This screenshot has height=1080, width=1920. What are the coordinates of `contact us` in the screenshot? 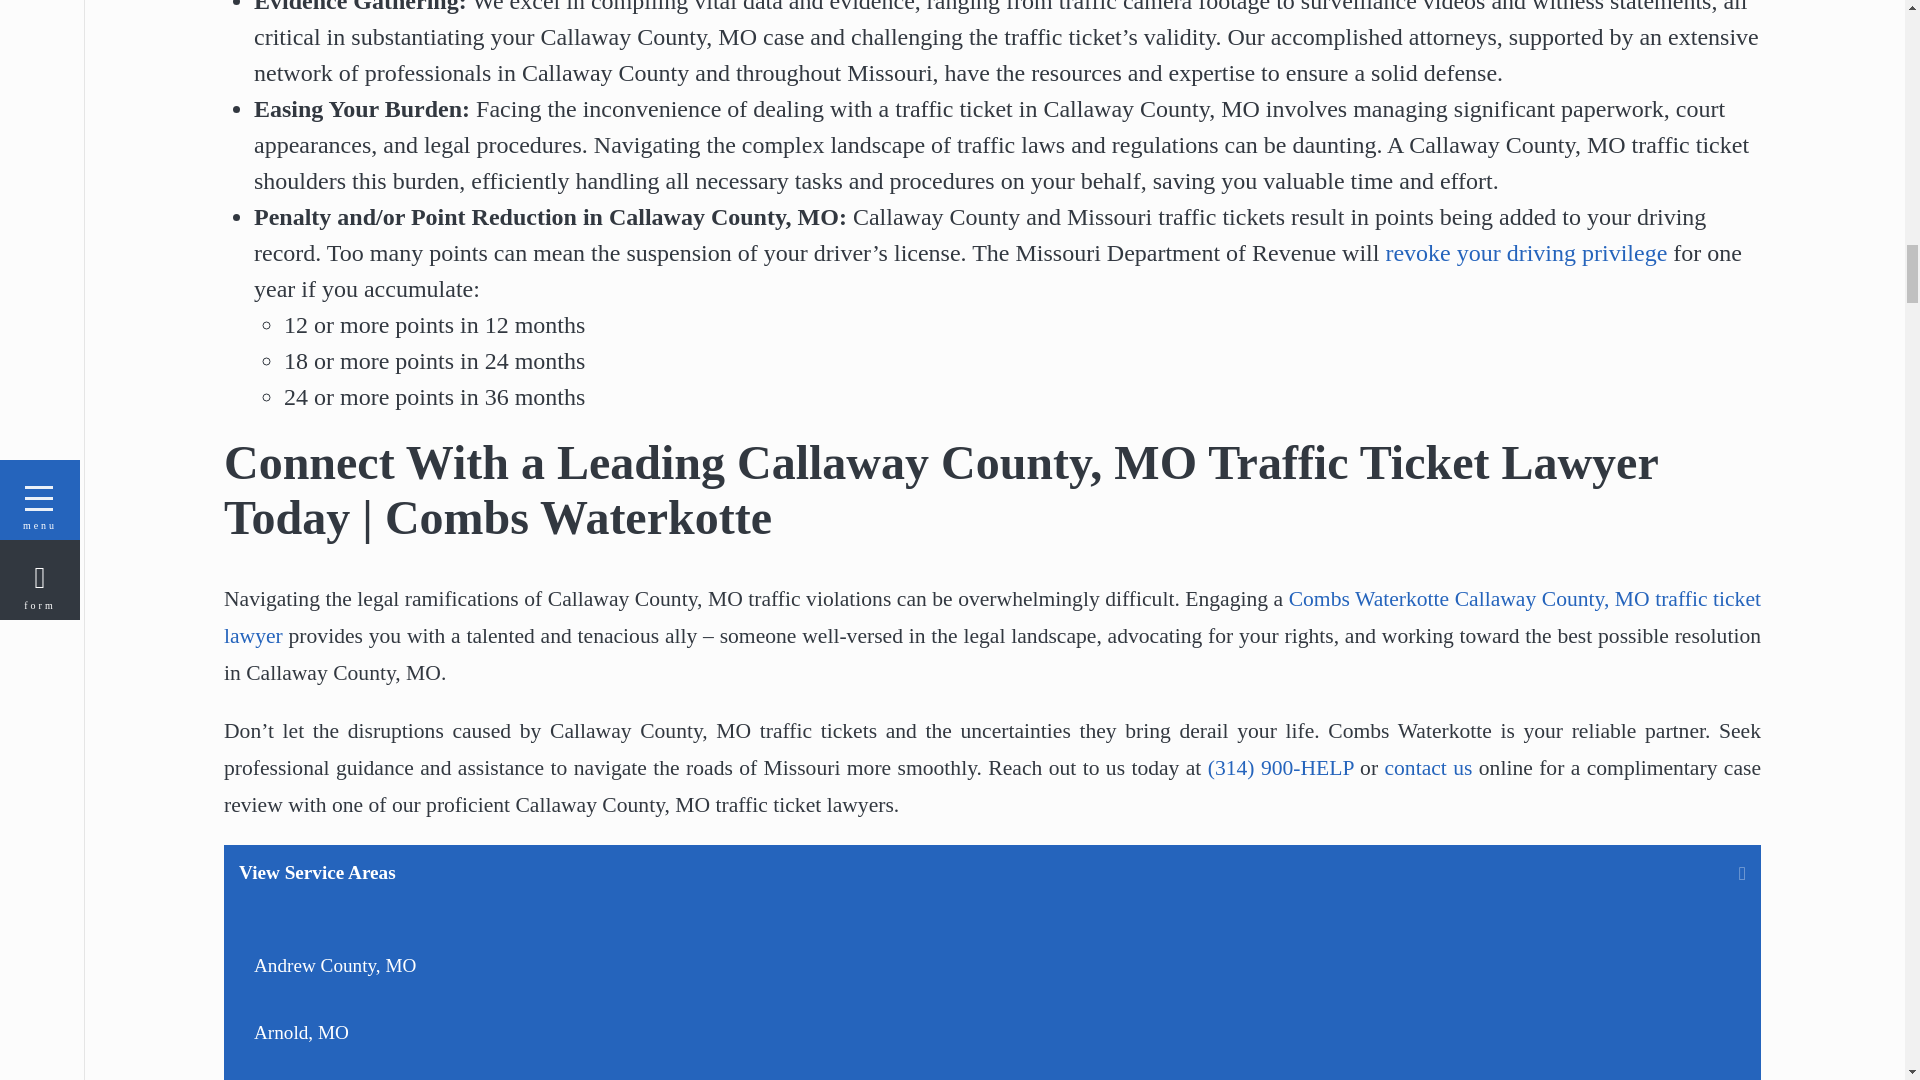 It's located at (1428, 768).